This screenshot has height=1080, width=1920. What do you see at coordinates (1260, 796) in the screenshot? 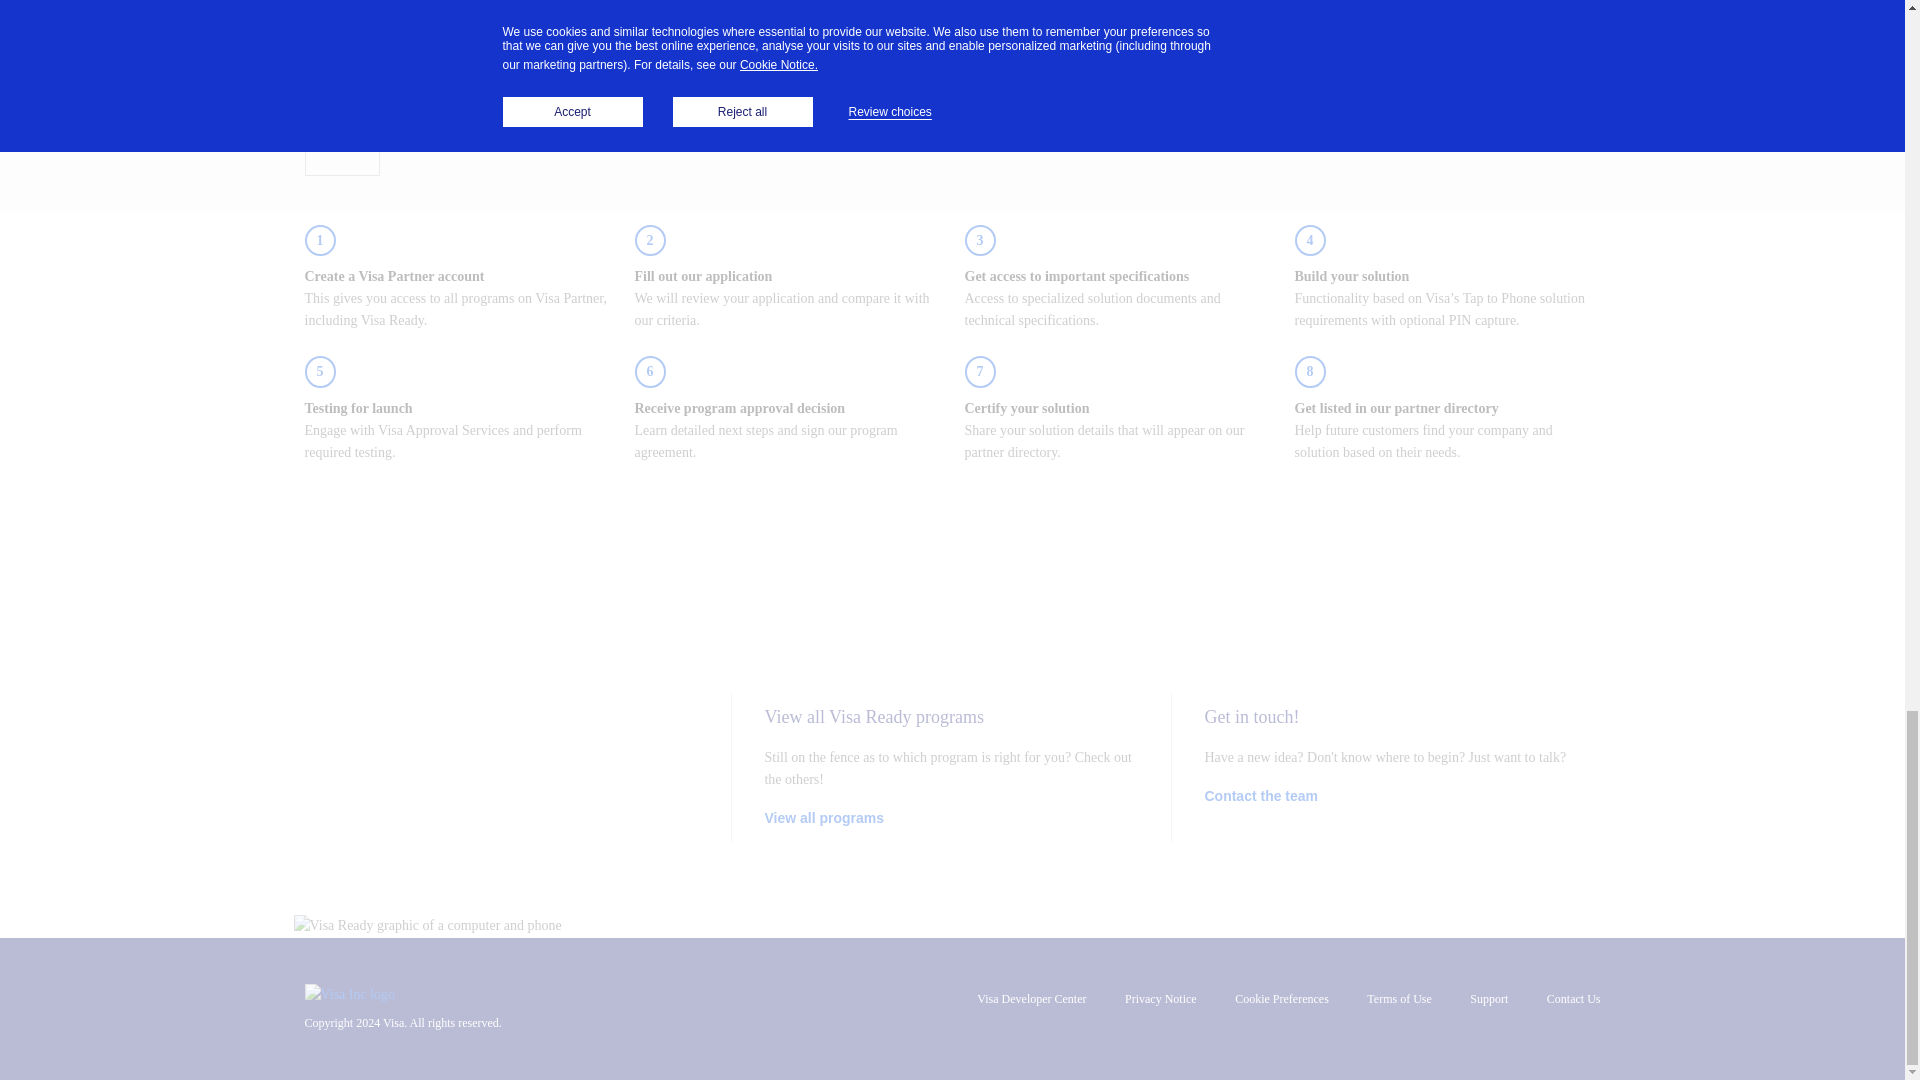
I see `Contact the team` at bounding box center [1260, 796].